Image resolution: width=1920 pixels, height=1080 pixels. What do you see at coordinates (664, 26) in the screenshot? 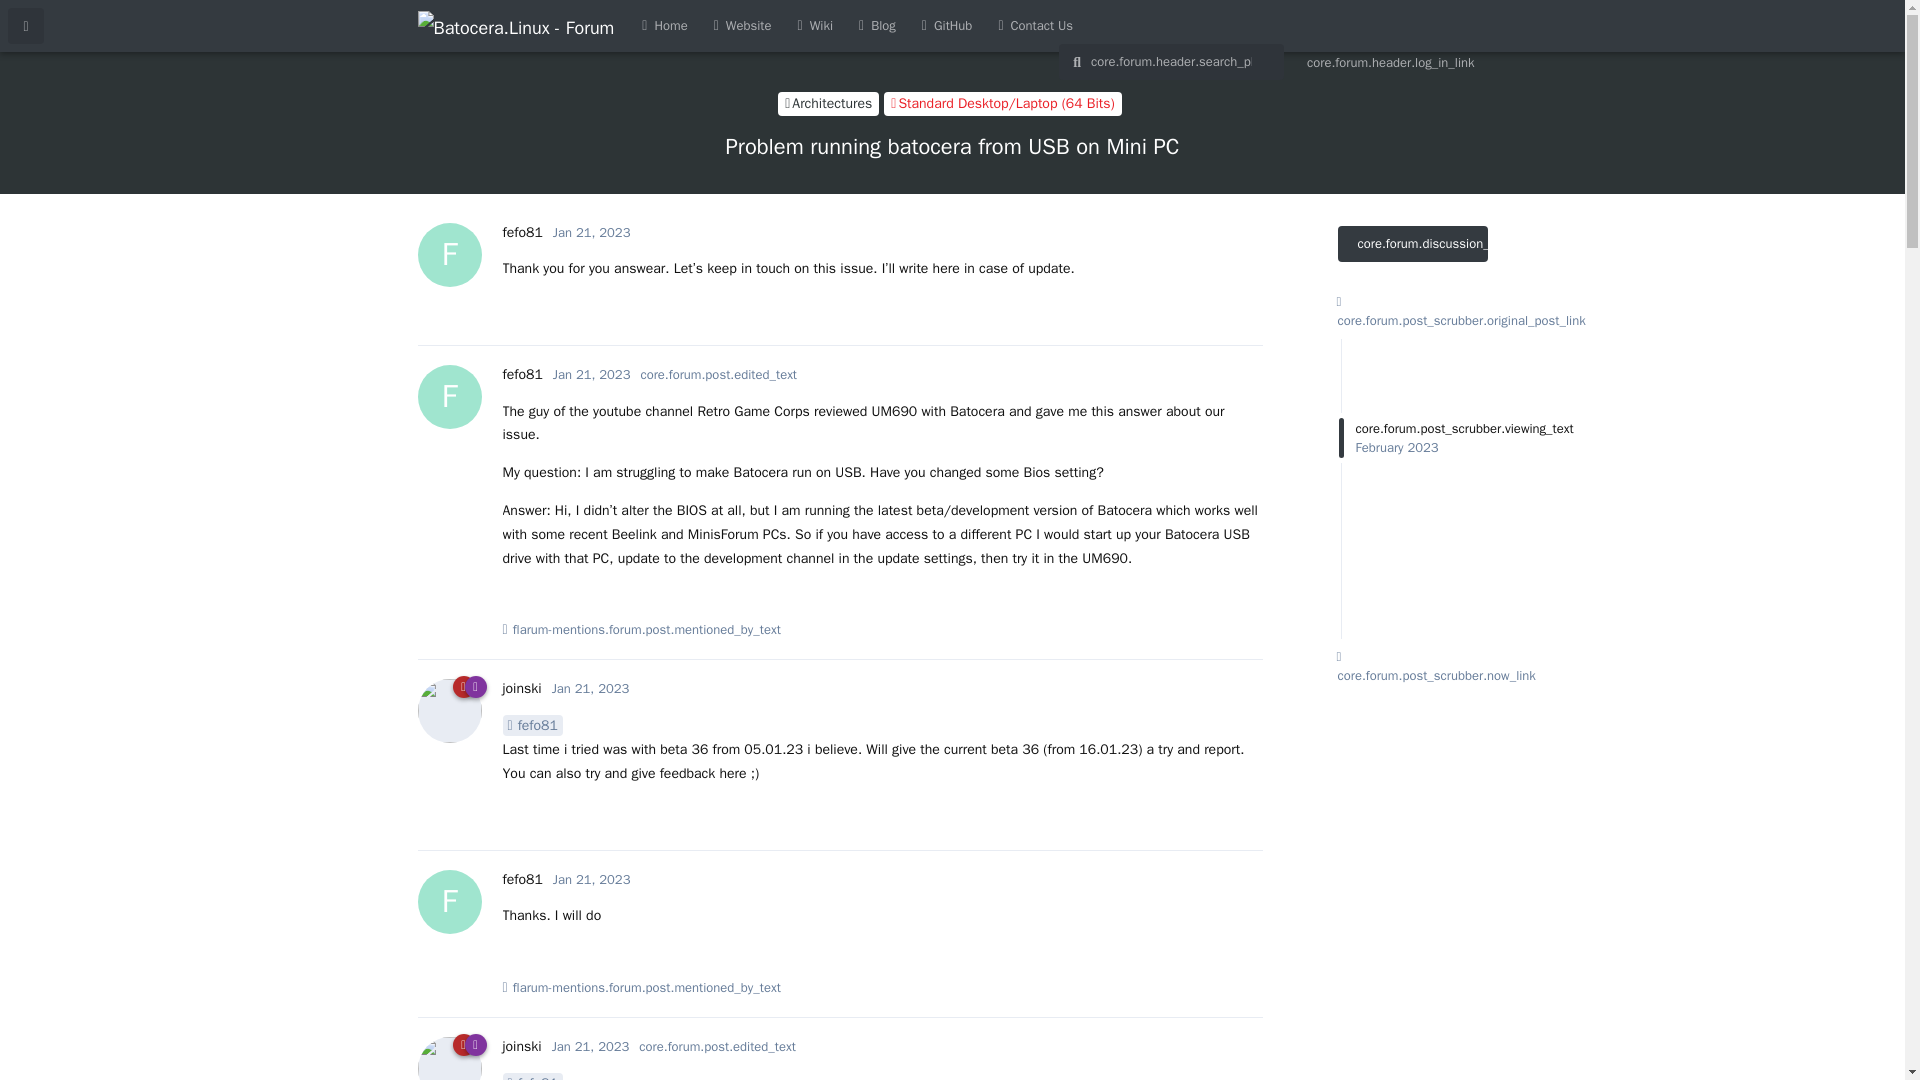
I see `Jan 21, 2023` at bounding box center [664, 26].